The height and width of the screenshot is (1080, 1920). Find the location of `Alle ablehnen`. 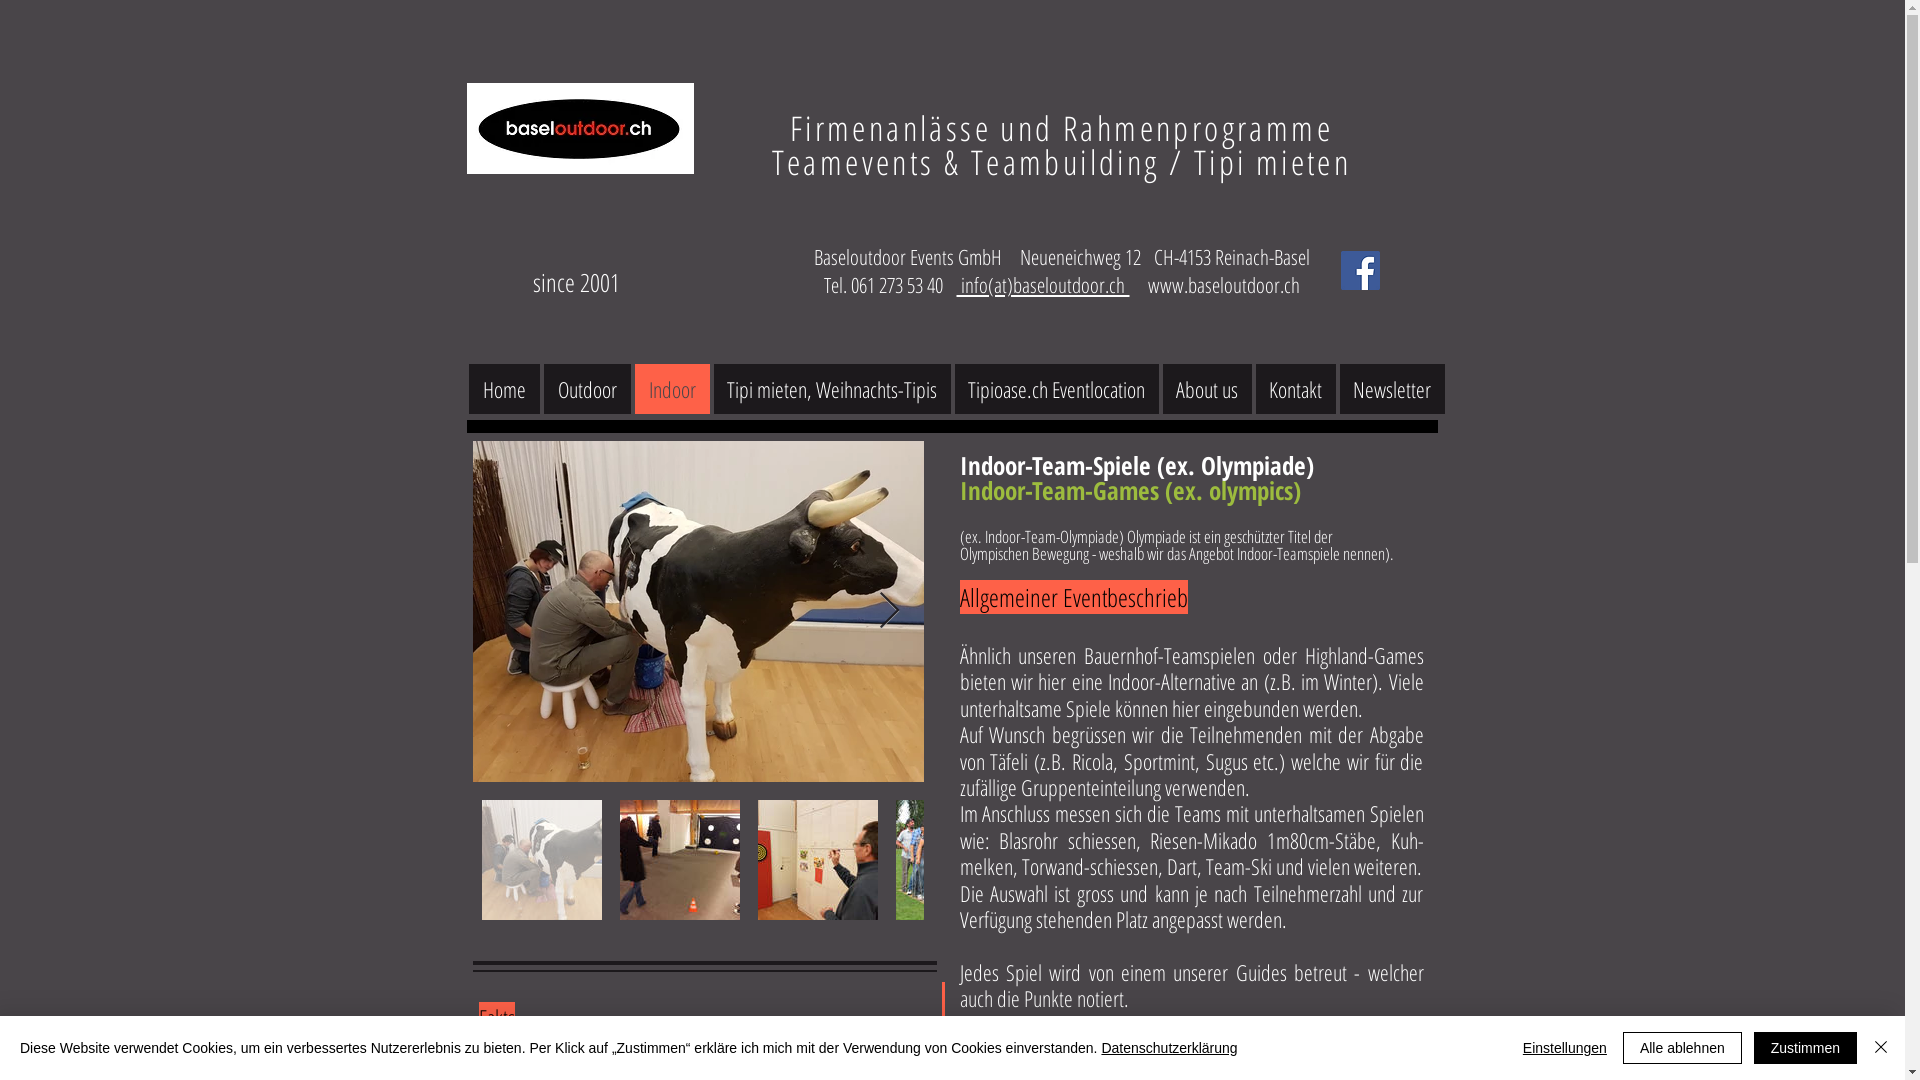

Alle ablehnen is located at coordinates (1682, 1048).